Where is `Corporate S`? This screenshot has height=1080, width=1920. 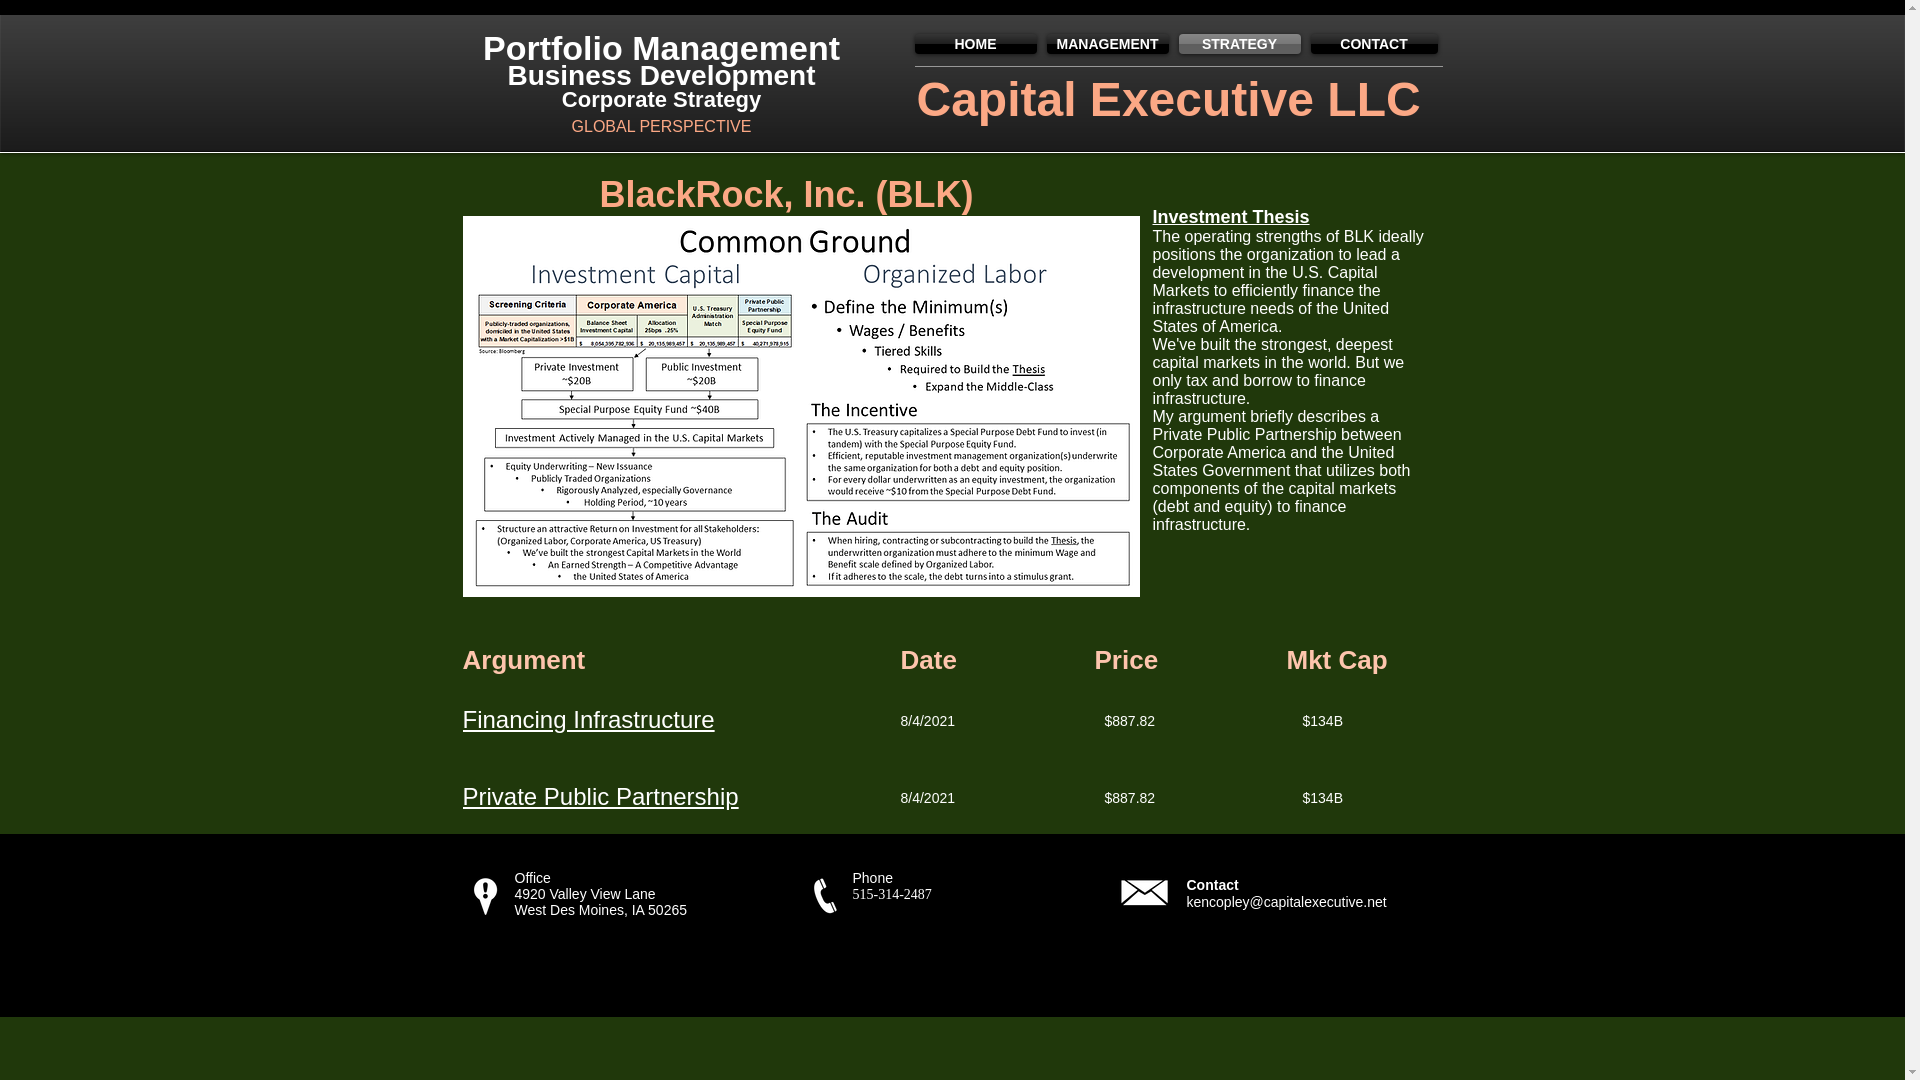
Corporate S is located at coordinates (624, 100).